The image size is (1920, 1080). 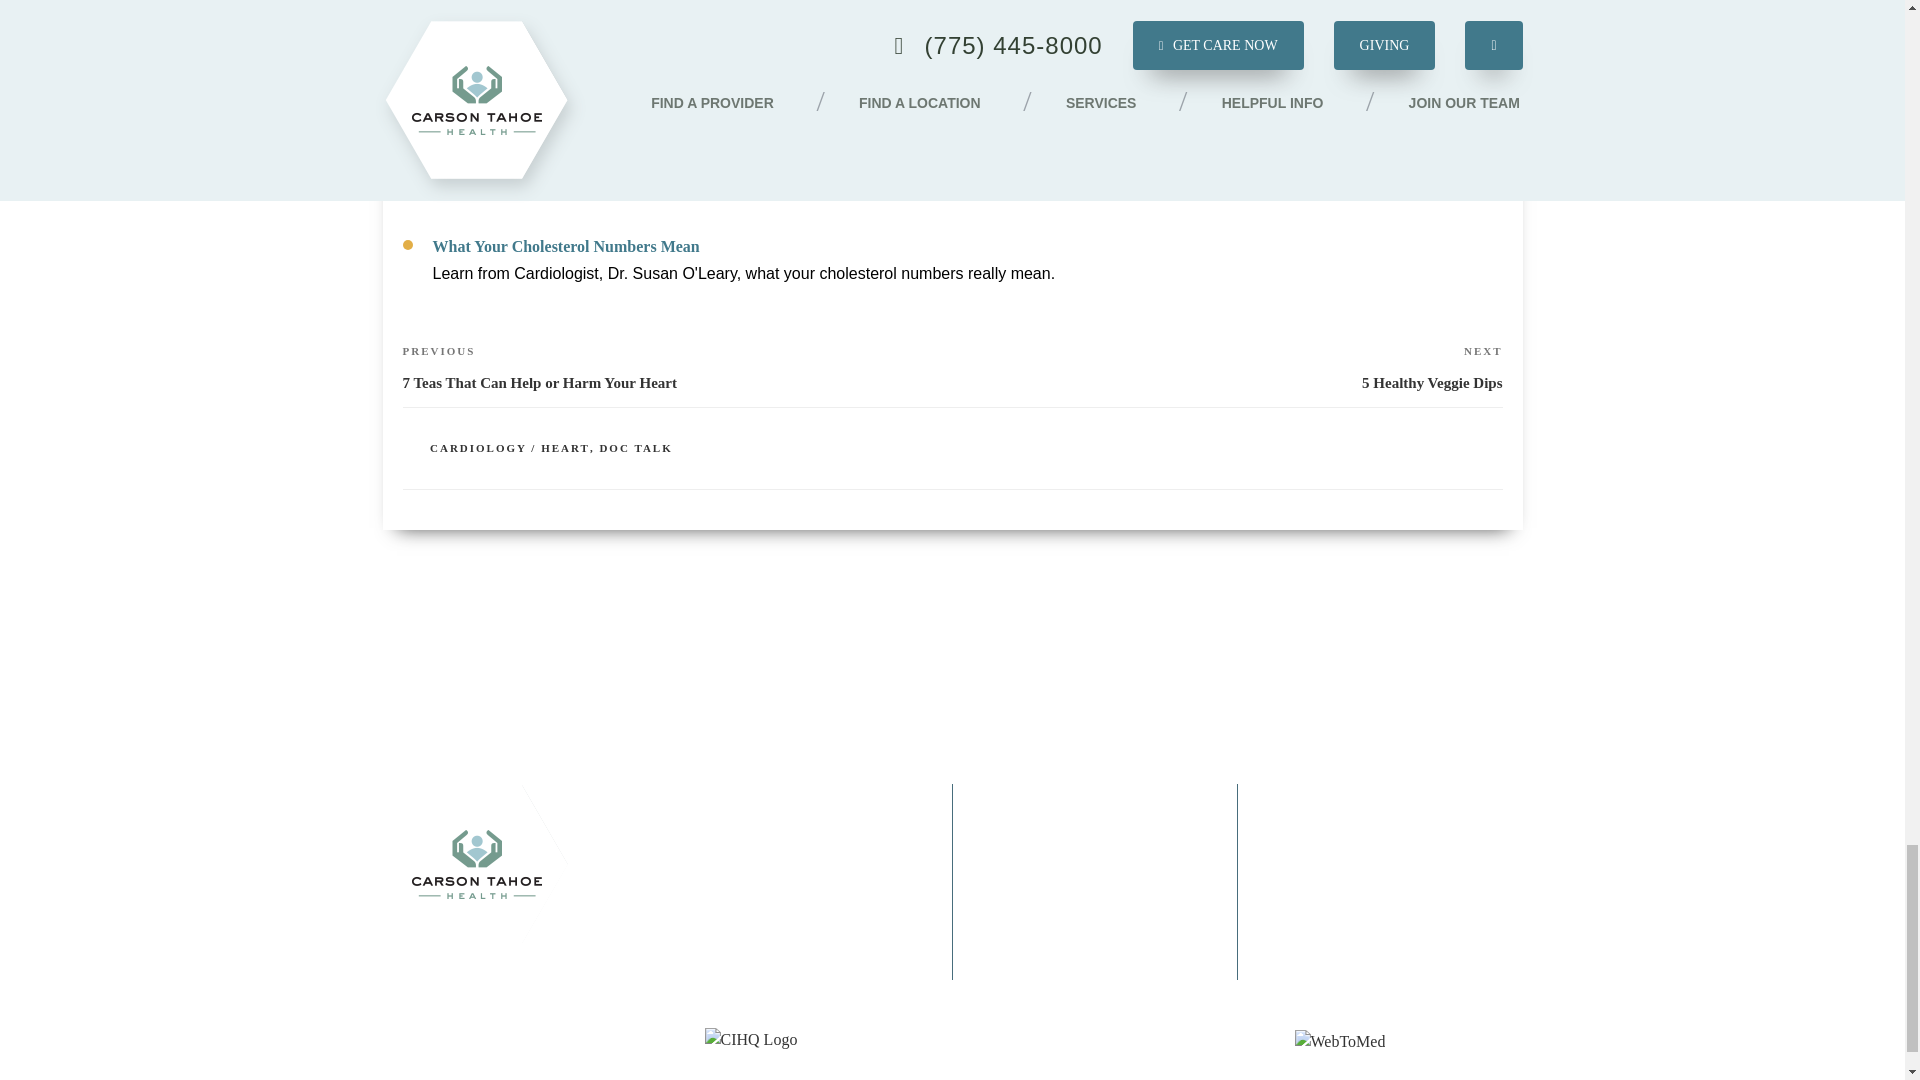 What do you see at coordinates (1226, 366) in the screenshot?
I see `What Your Cholesterol Numbers Mean` at bounding box center [1226, 366].